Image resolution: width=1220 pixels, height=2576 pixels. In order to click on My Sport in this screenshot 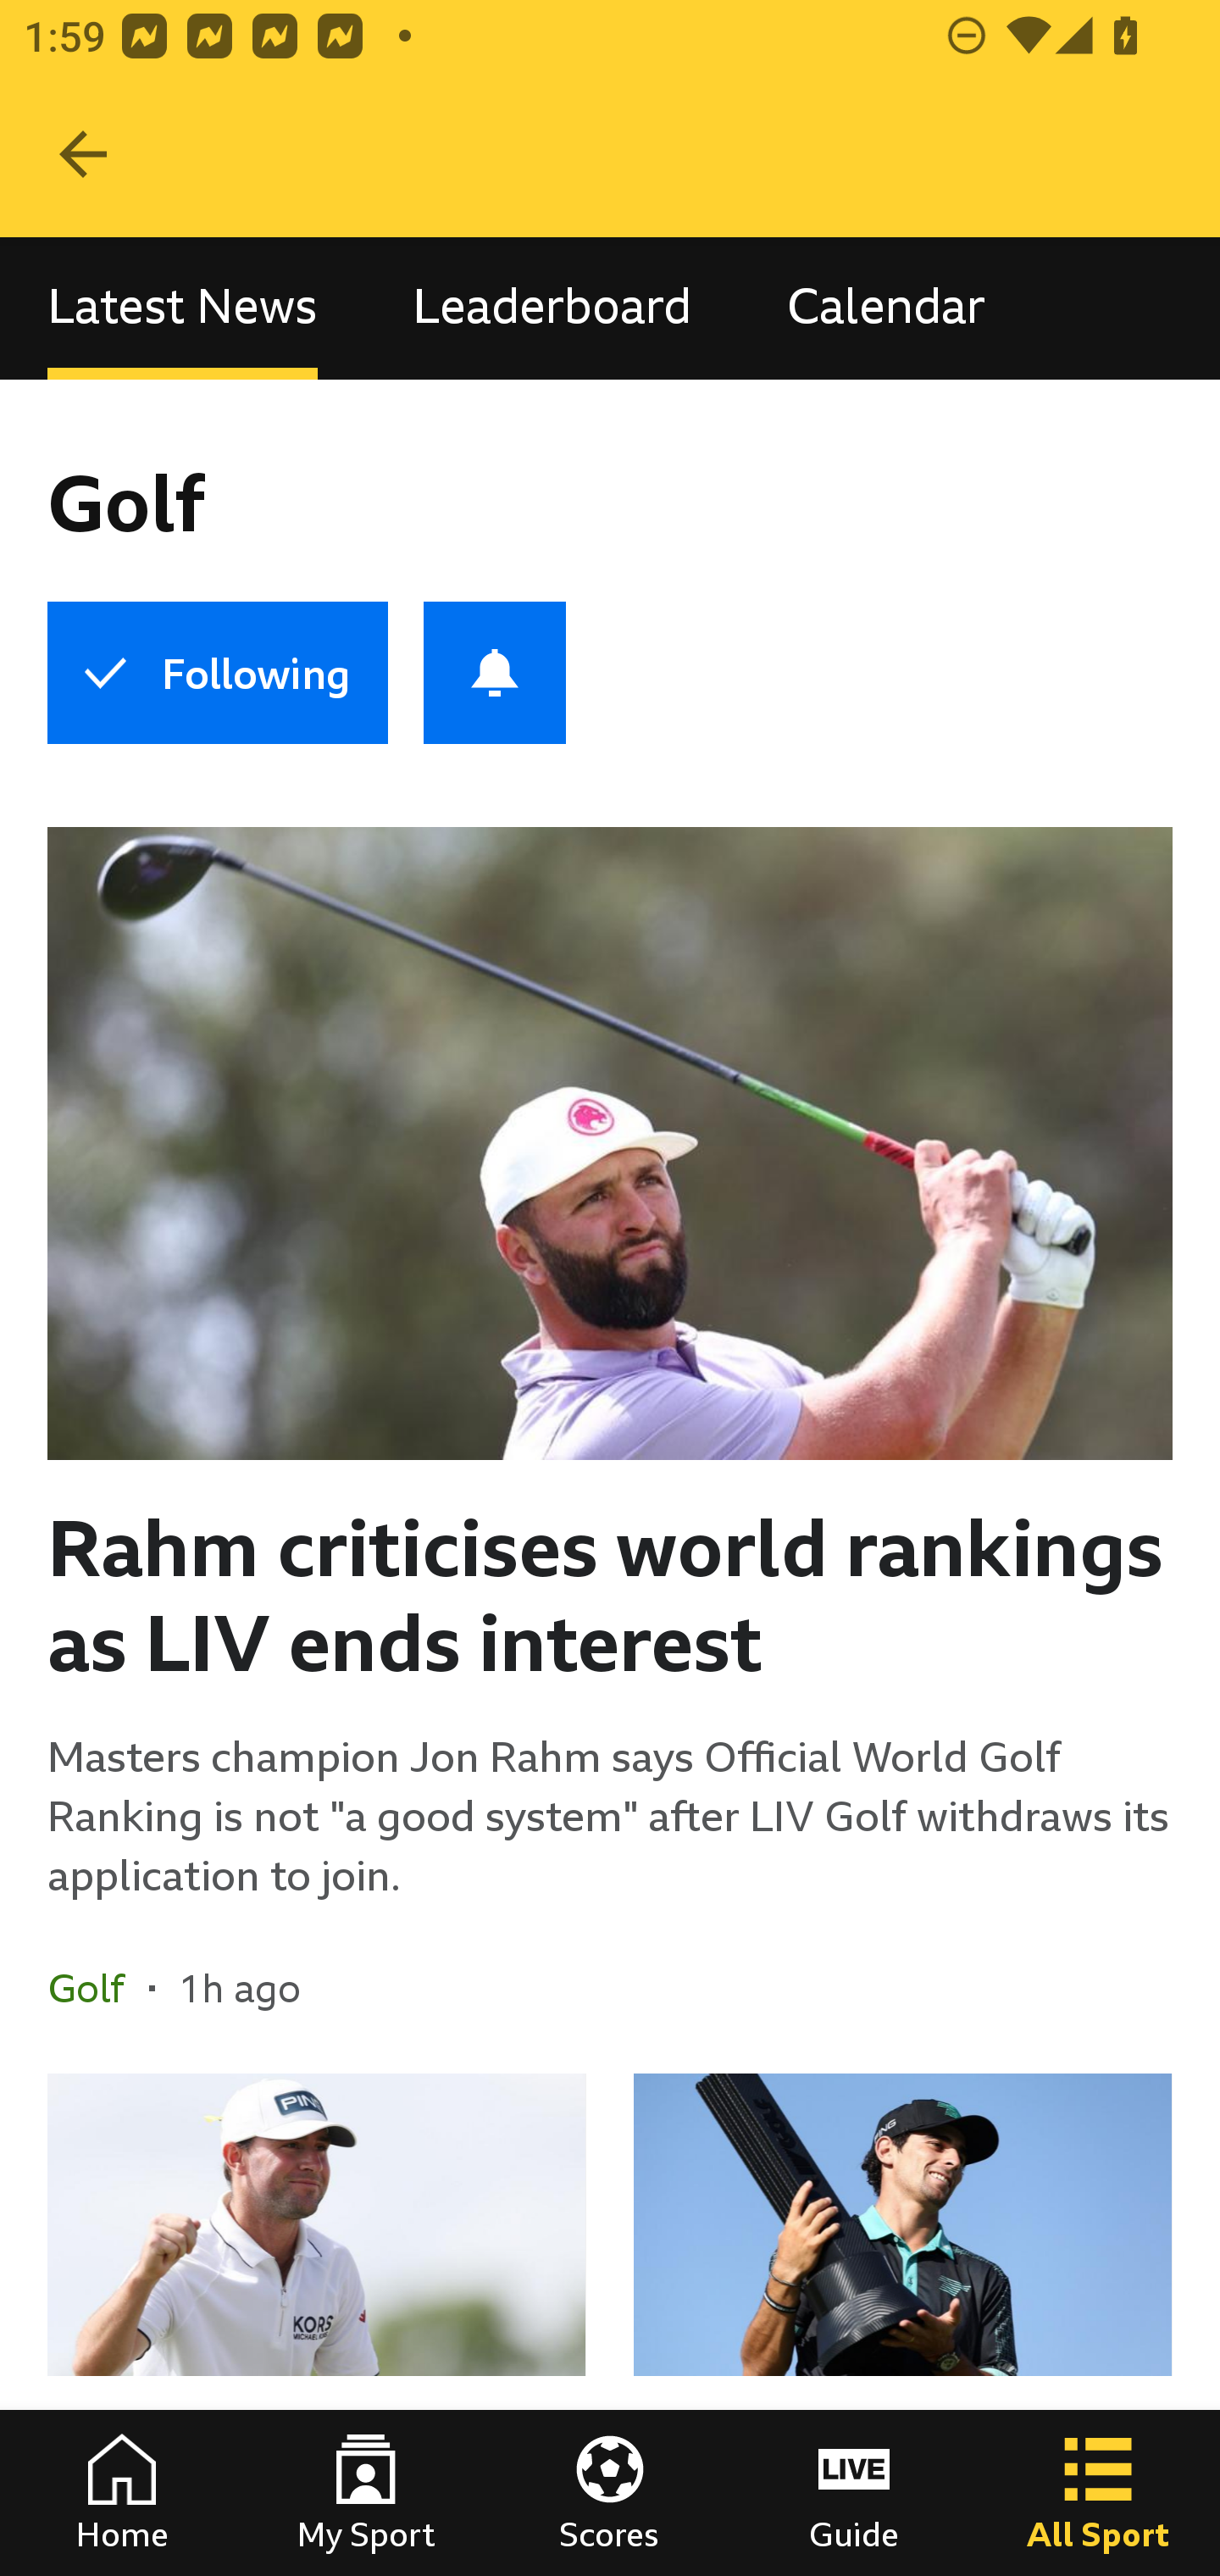, I will do `click(366, 2493)`.